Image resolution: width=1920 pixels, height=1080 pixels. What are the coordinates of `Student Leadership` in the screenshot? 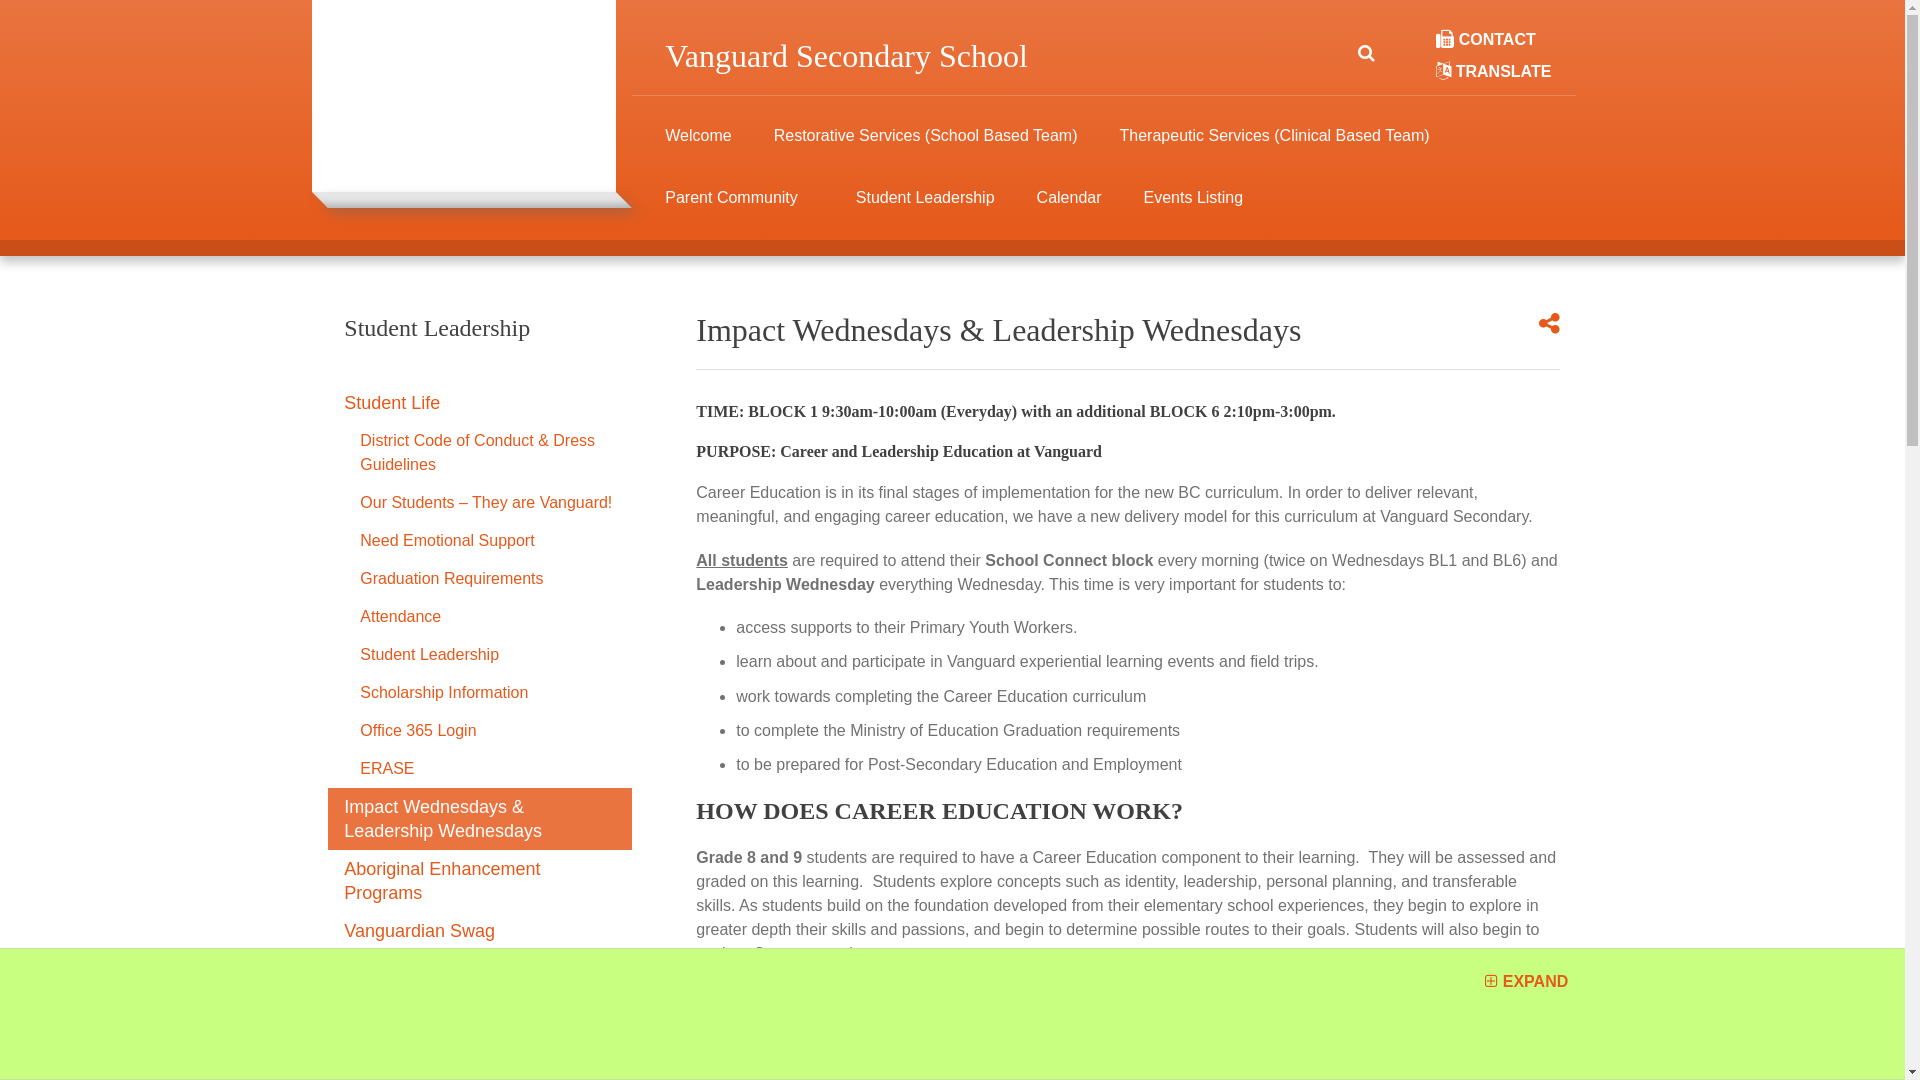 It's located at (480, 655).